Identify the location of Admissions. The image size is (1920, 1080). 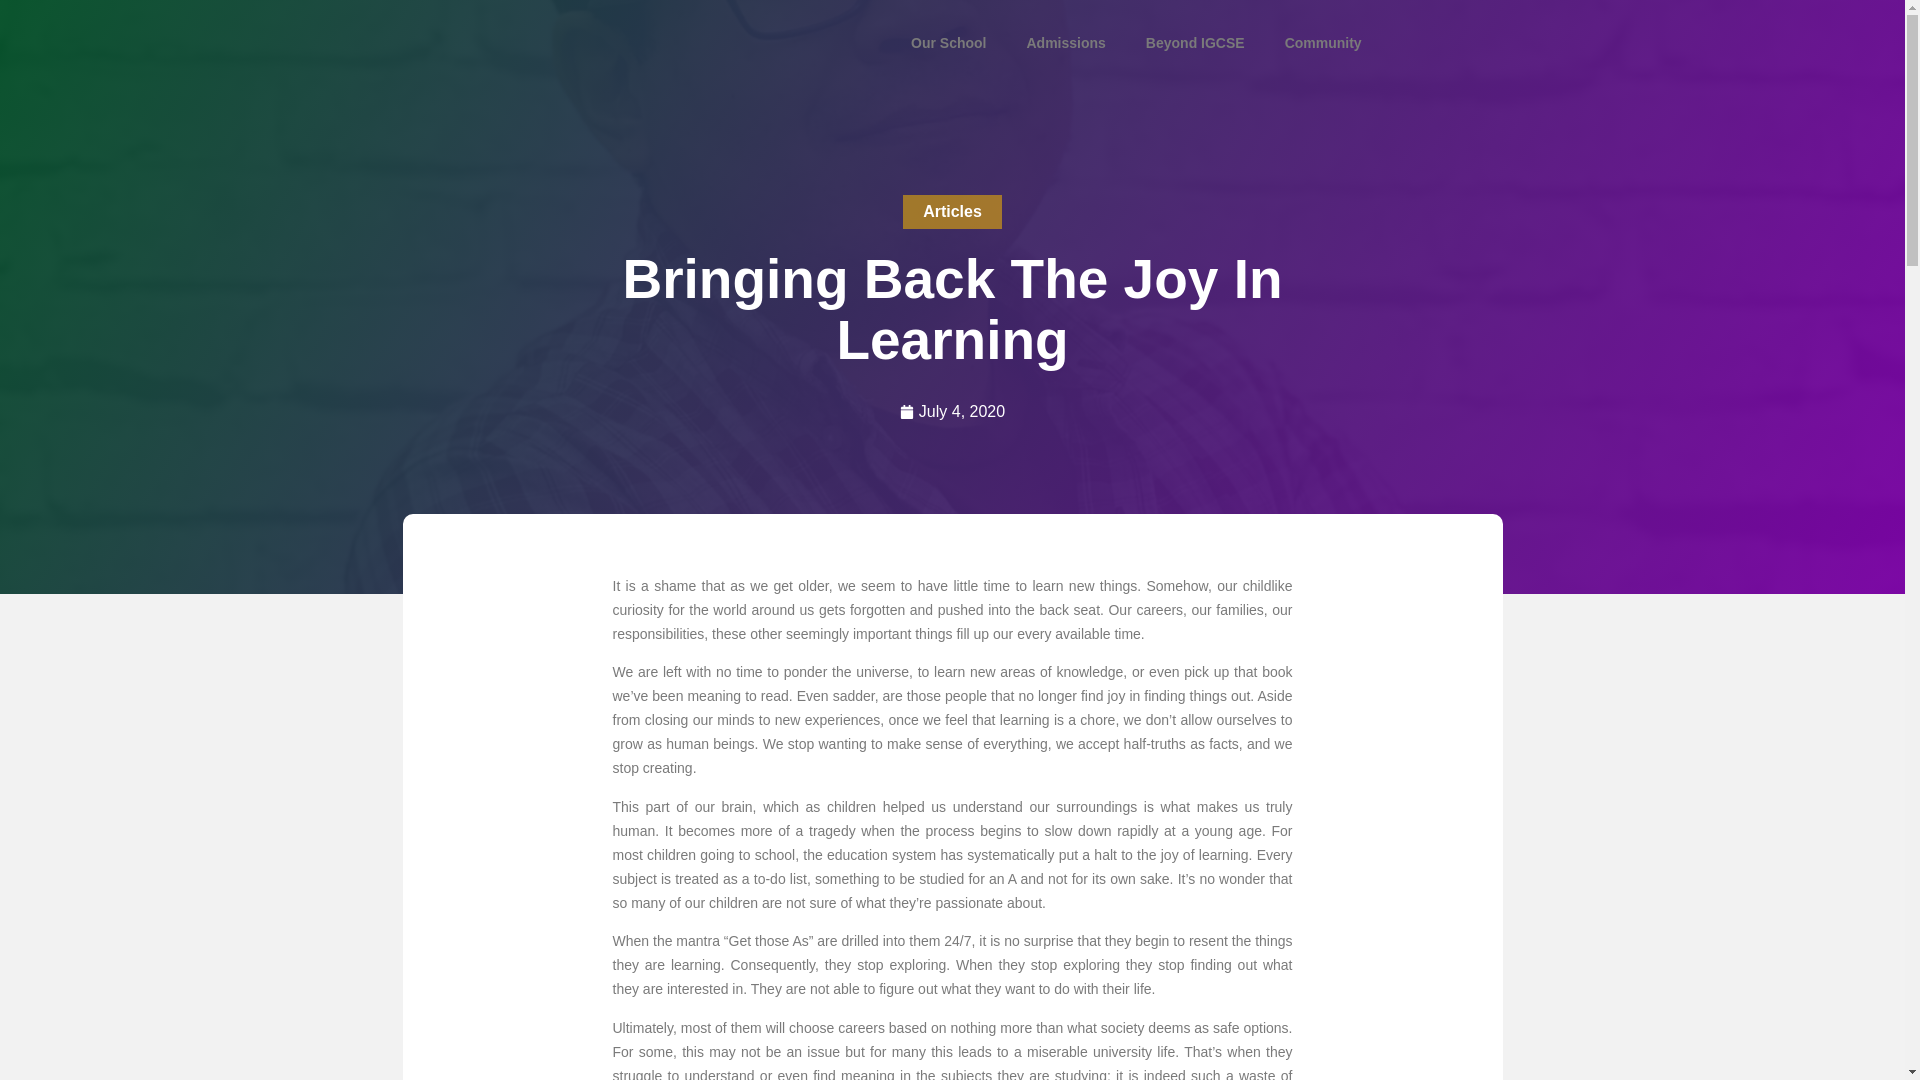
(1066, 42).